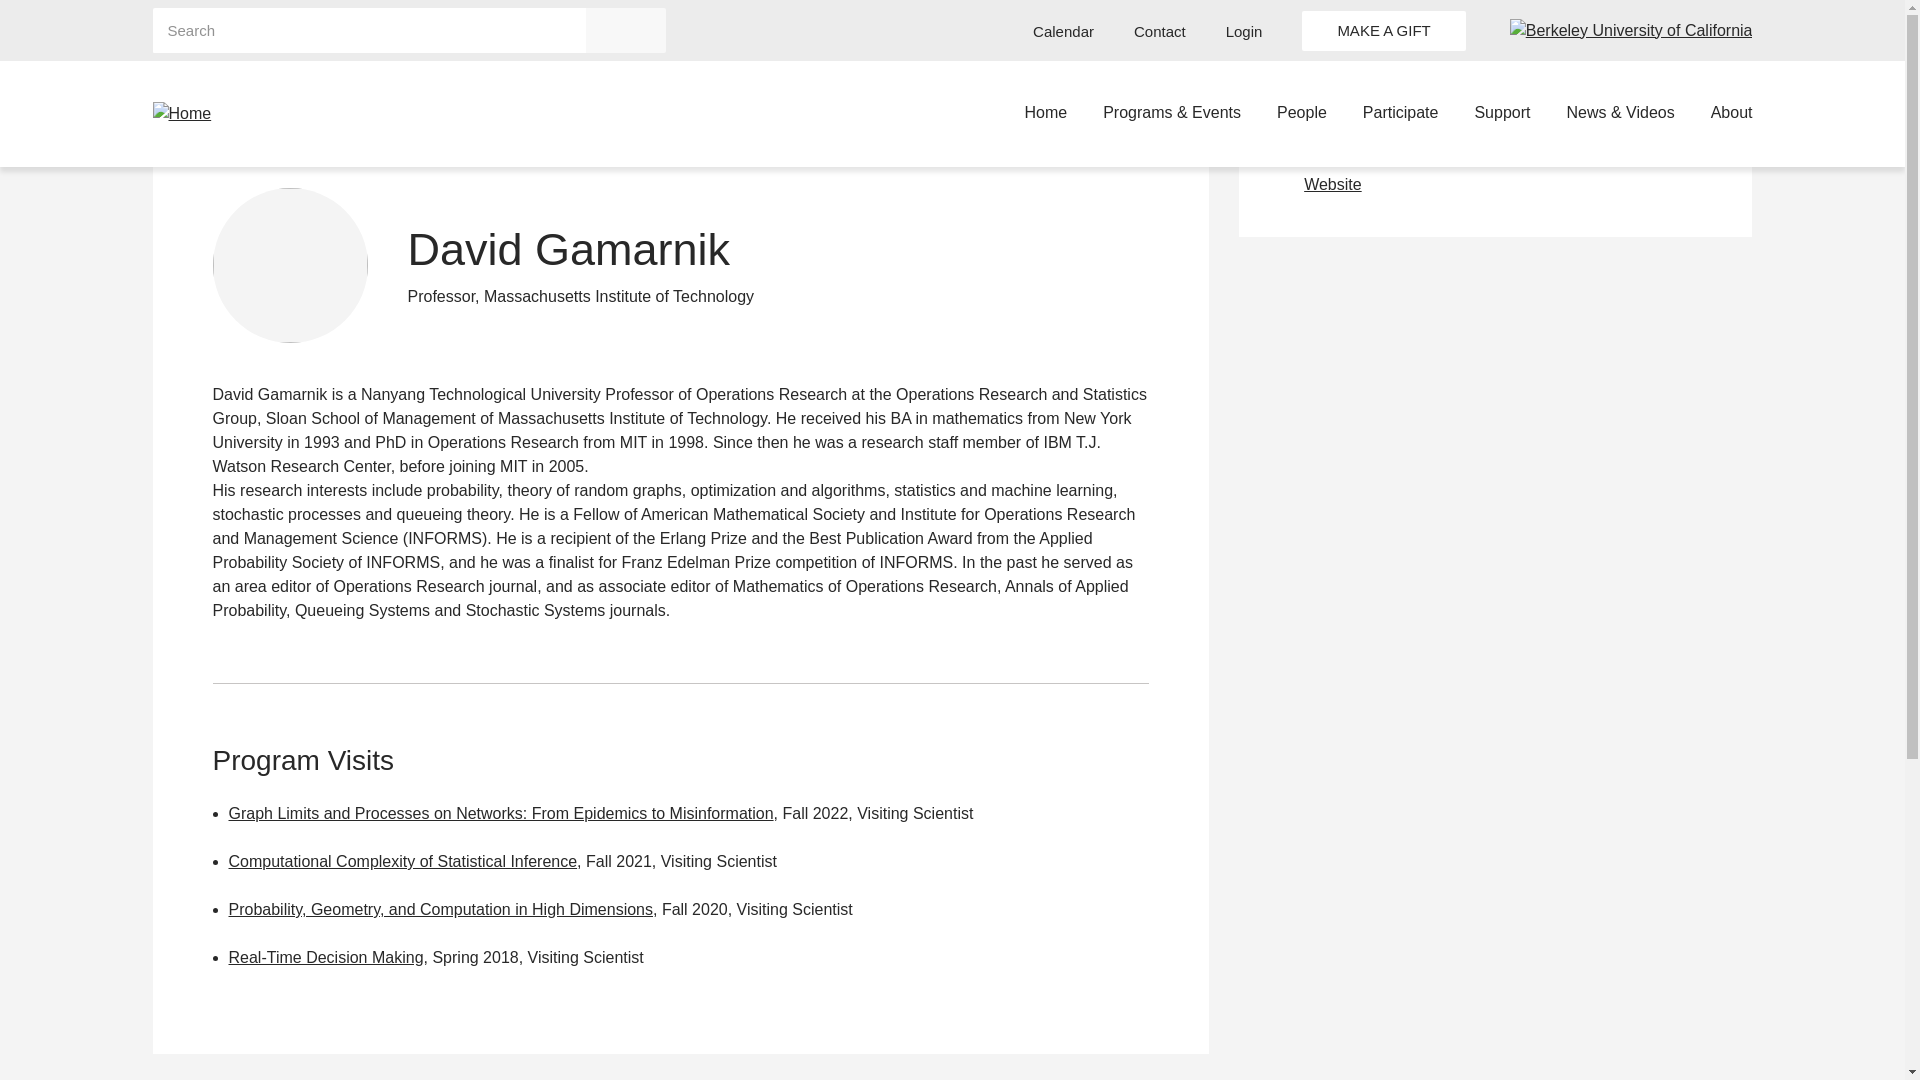 The height and width of the screenshot is (1080, 1920). What do you see at coordinates (1502, 114) in the screenshot?
I see `Support` at bounding box center [1502, 114].